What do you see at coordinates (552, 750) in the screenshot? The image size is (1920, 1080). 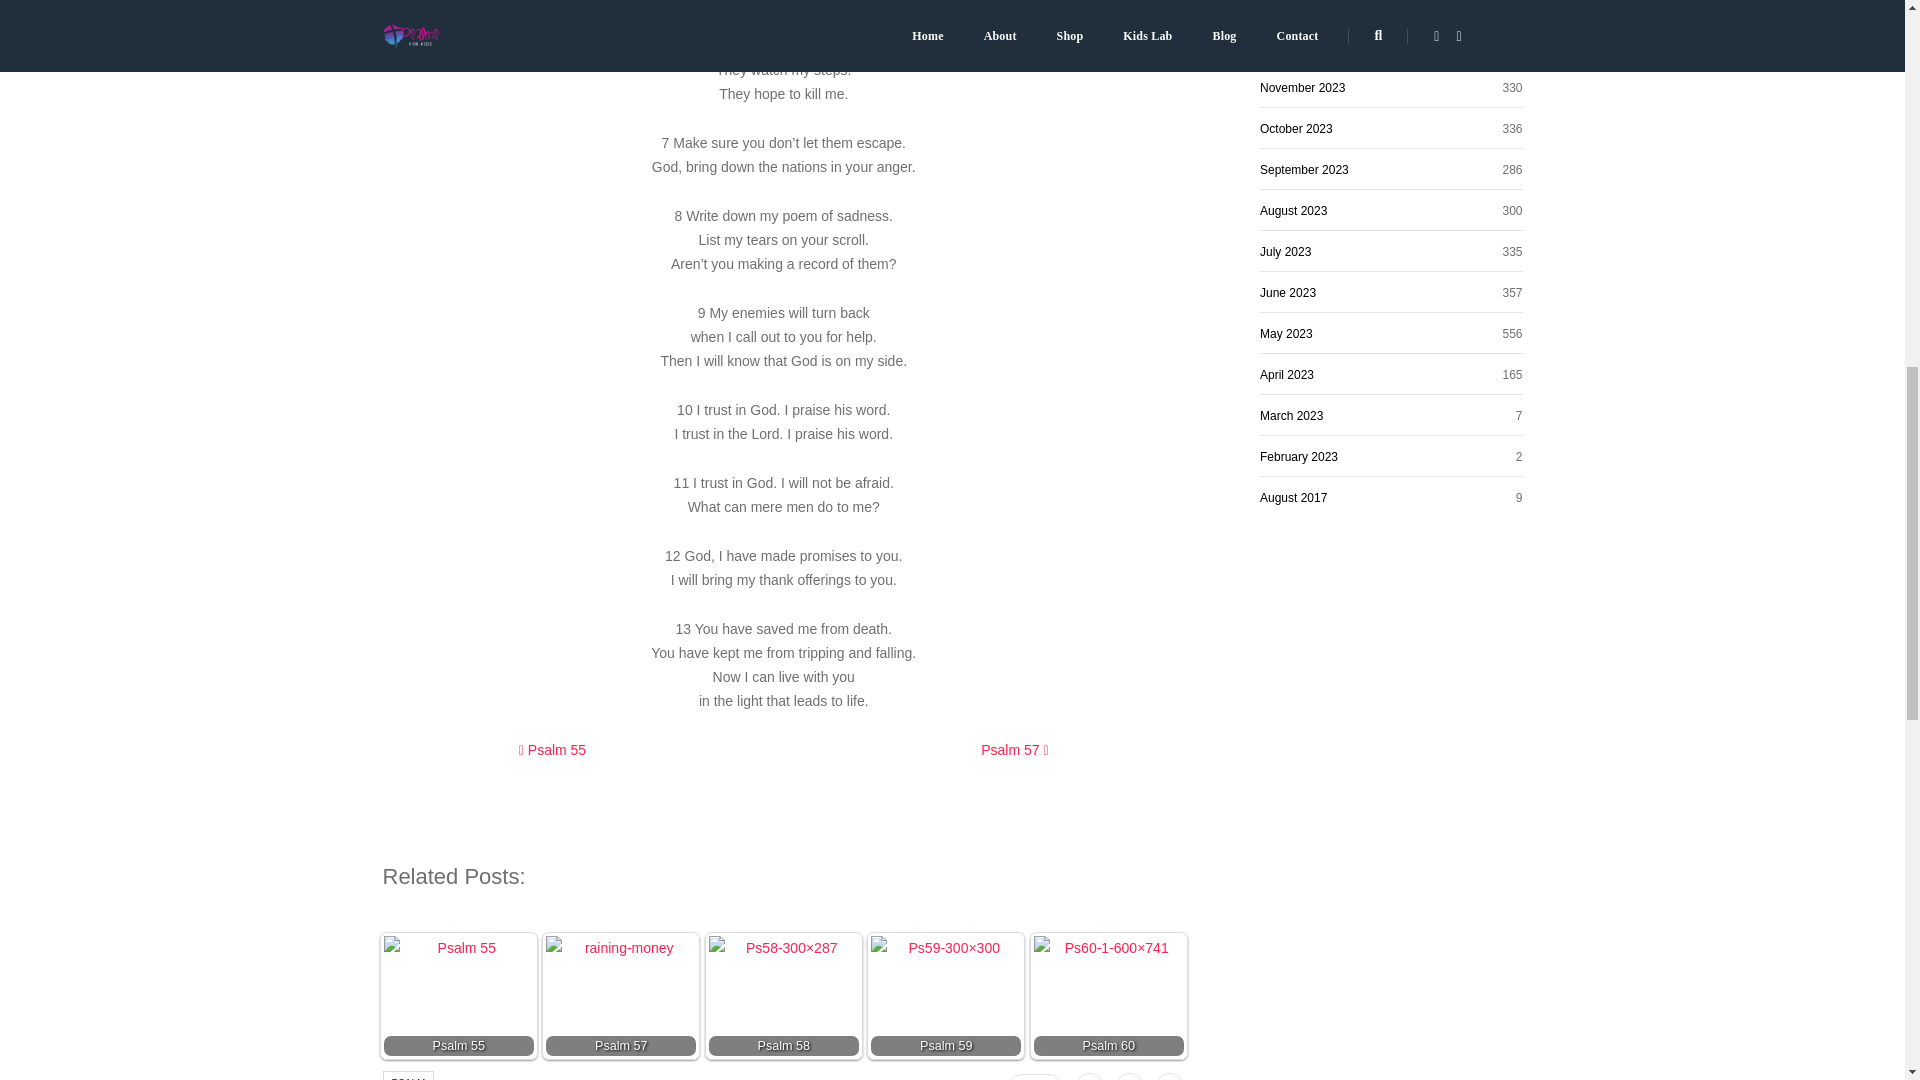 I see `Psalm 55` at bounding box center [552, 750].